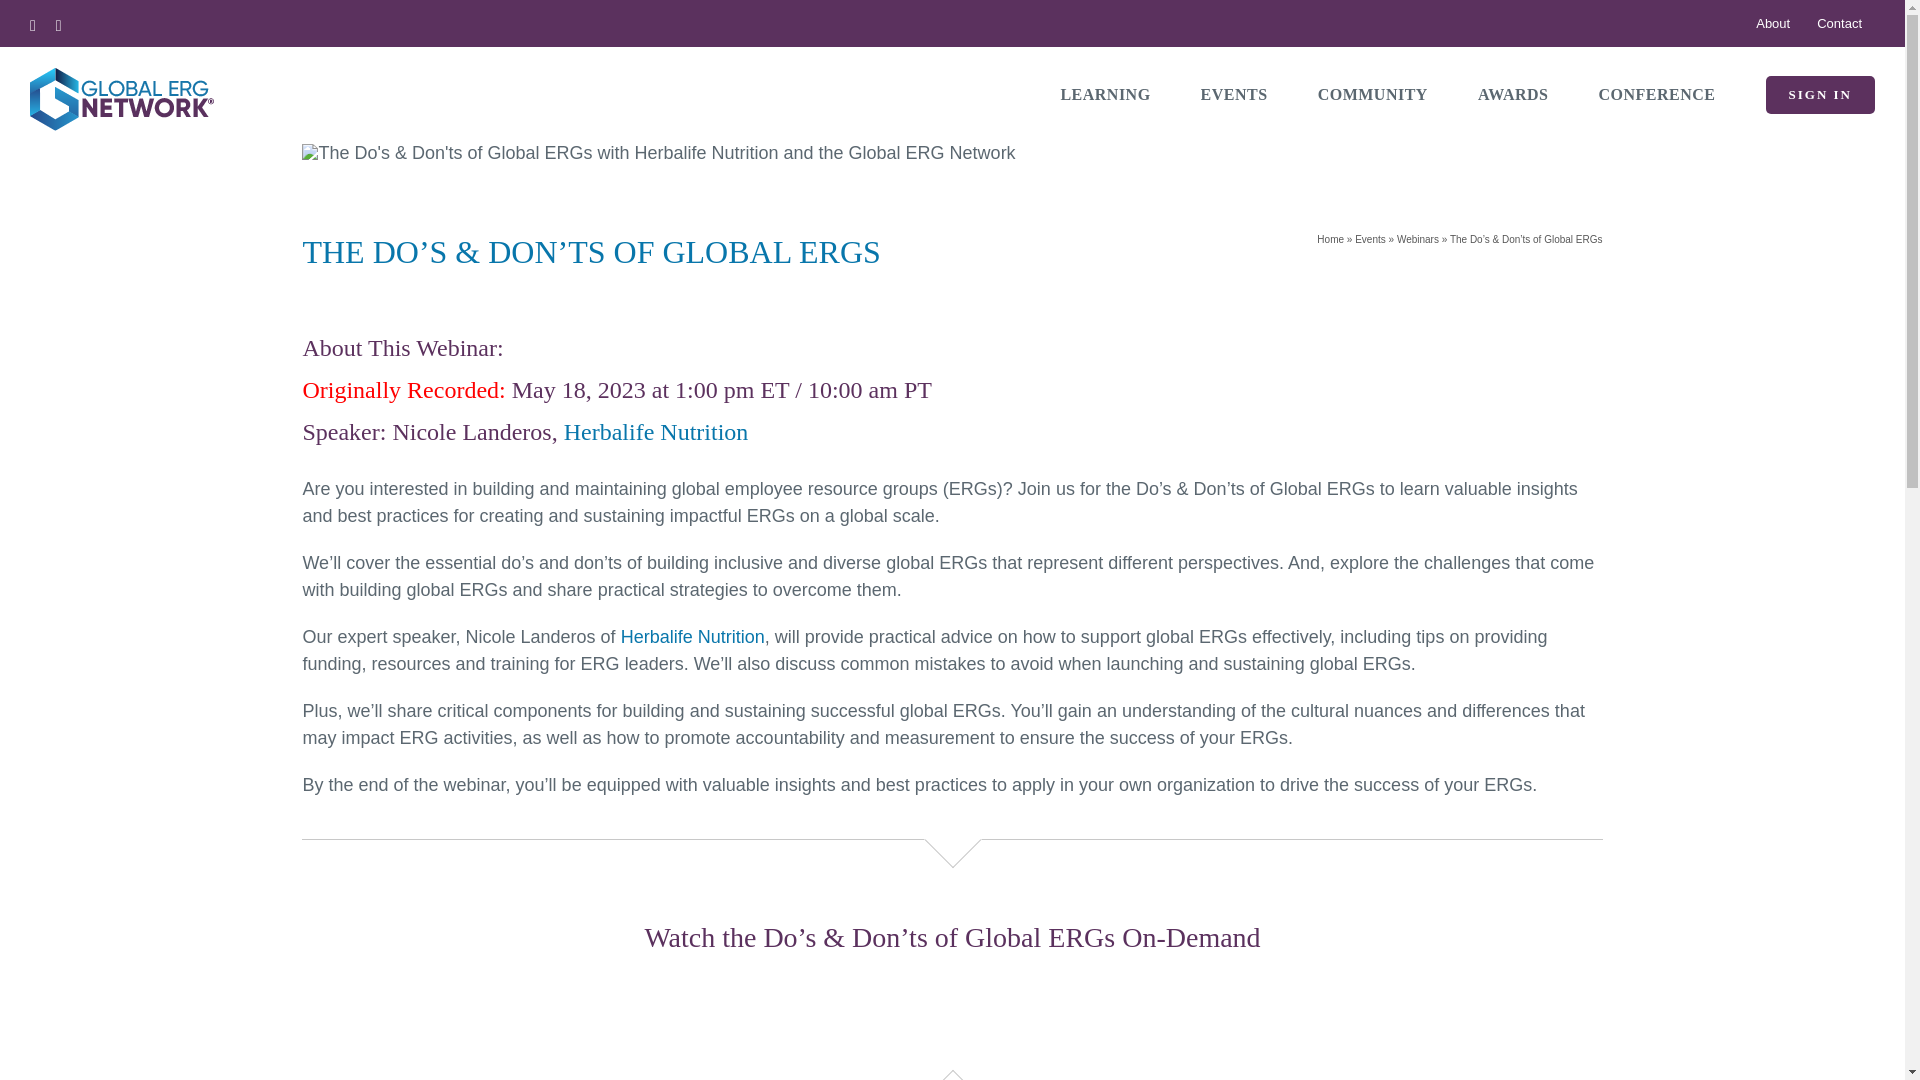 The height and width of the screenshot is (1080, 1920). What do you see at coordinates (1840, 23) in the screenshot?
I see `Contact` at bounding box center [1840, 23].